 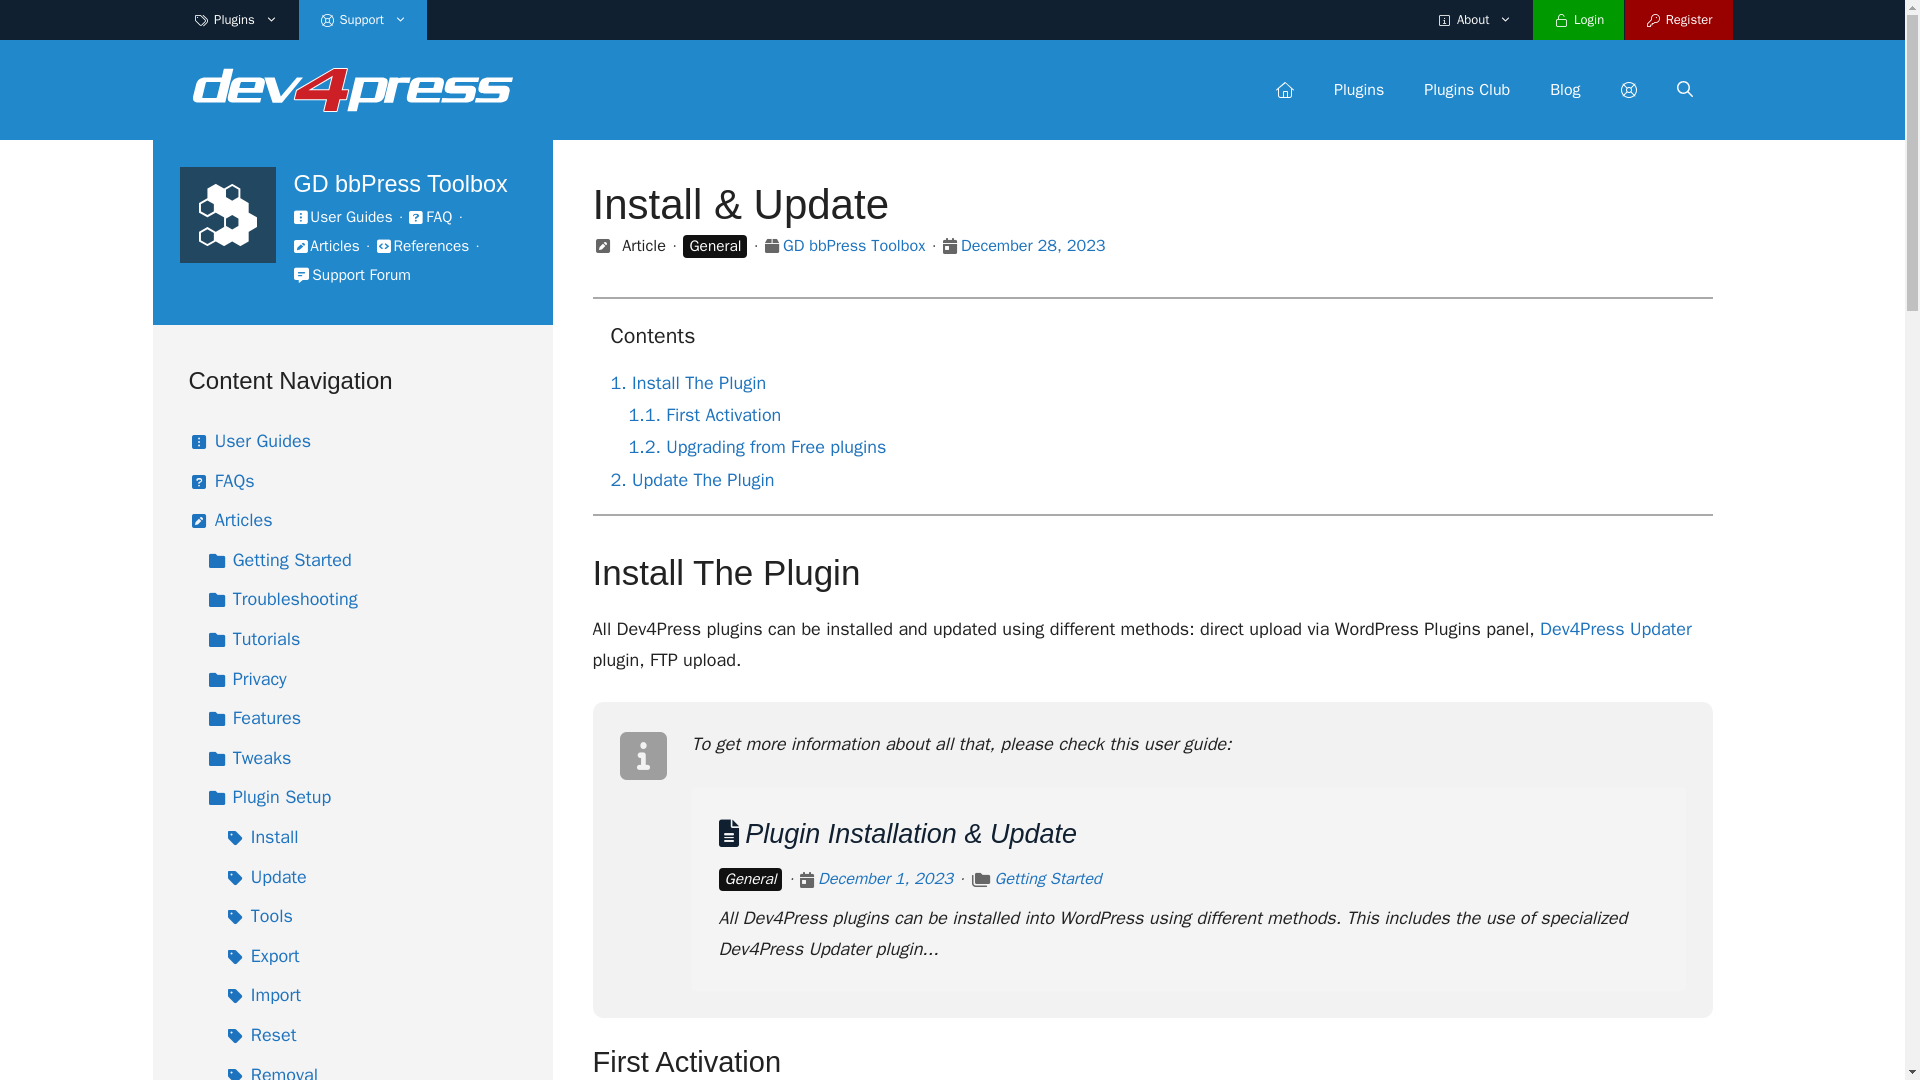 I want to click on Login, so click(x=1578, y=20).